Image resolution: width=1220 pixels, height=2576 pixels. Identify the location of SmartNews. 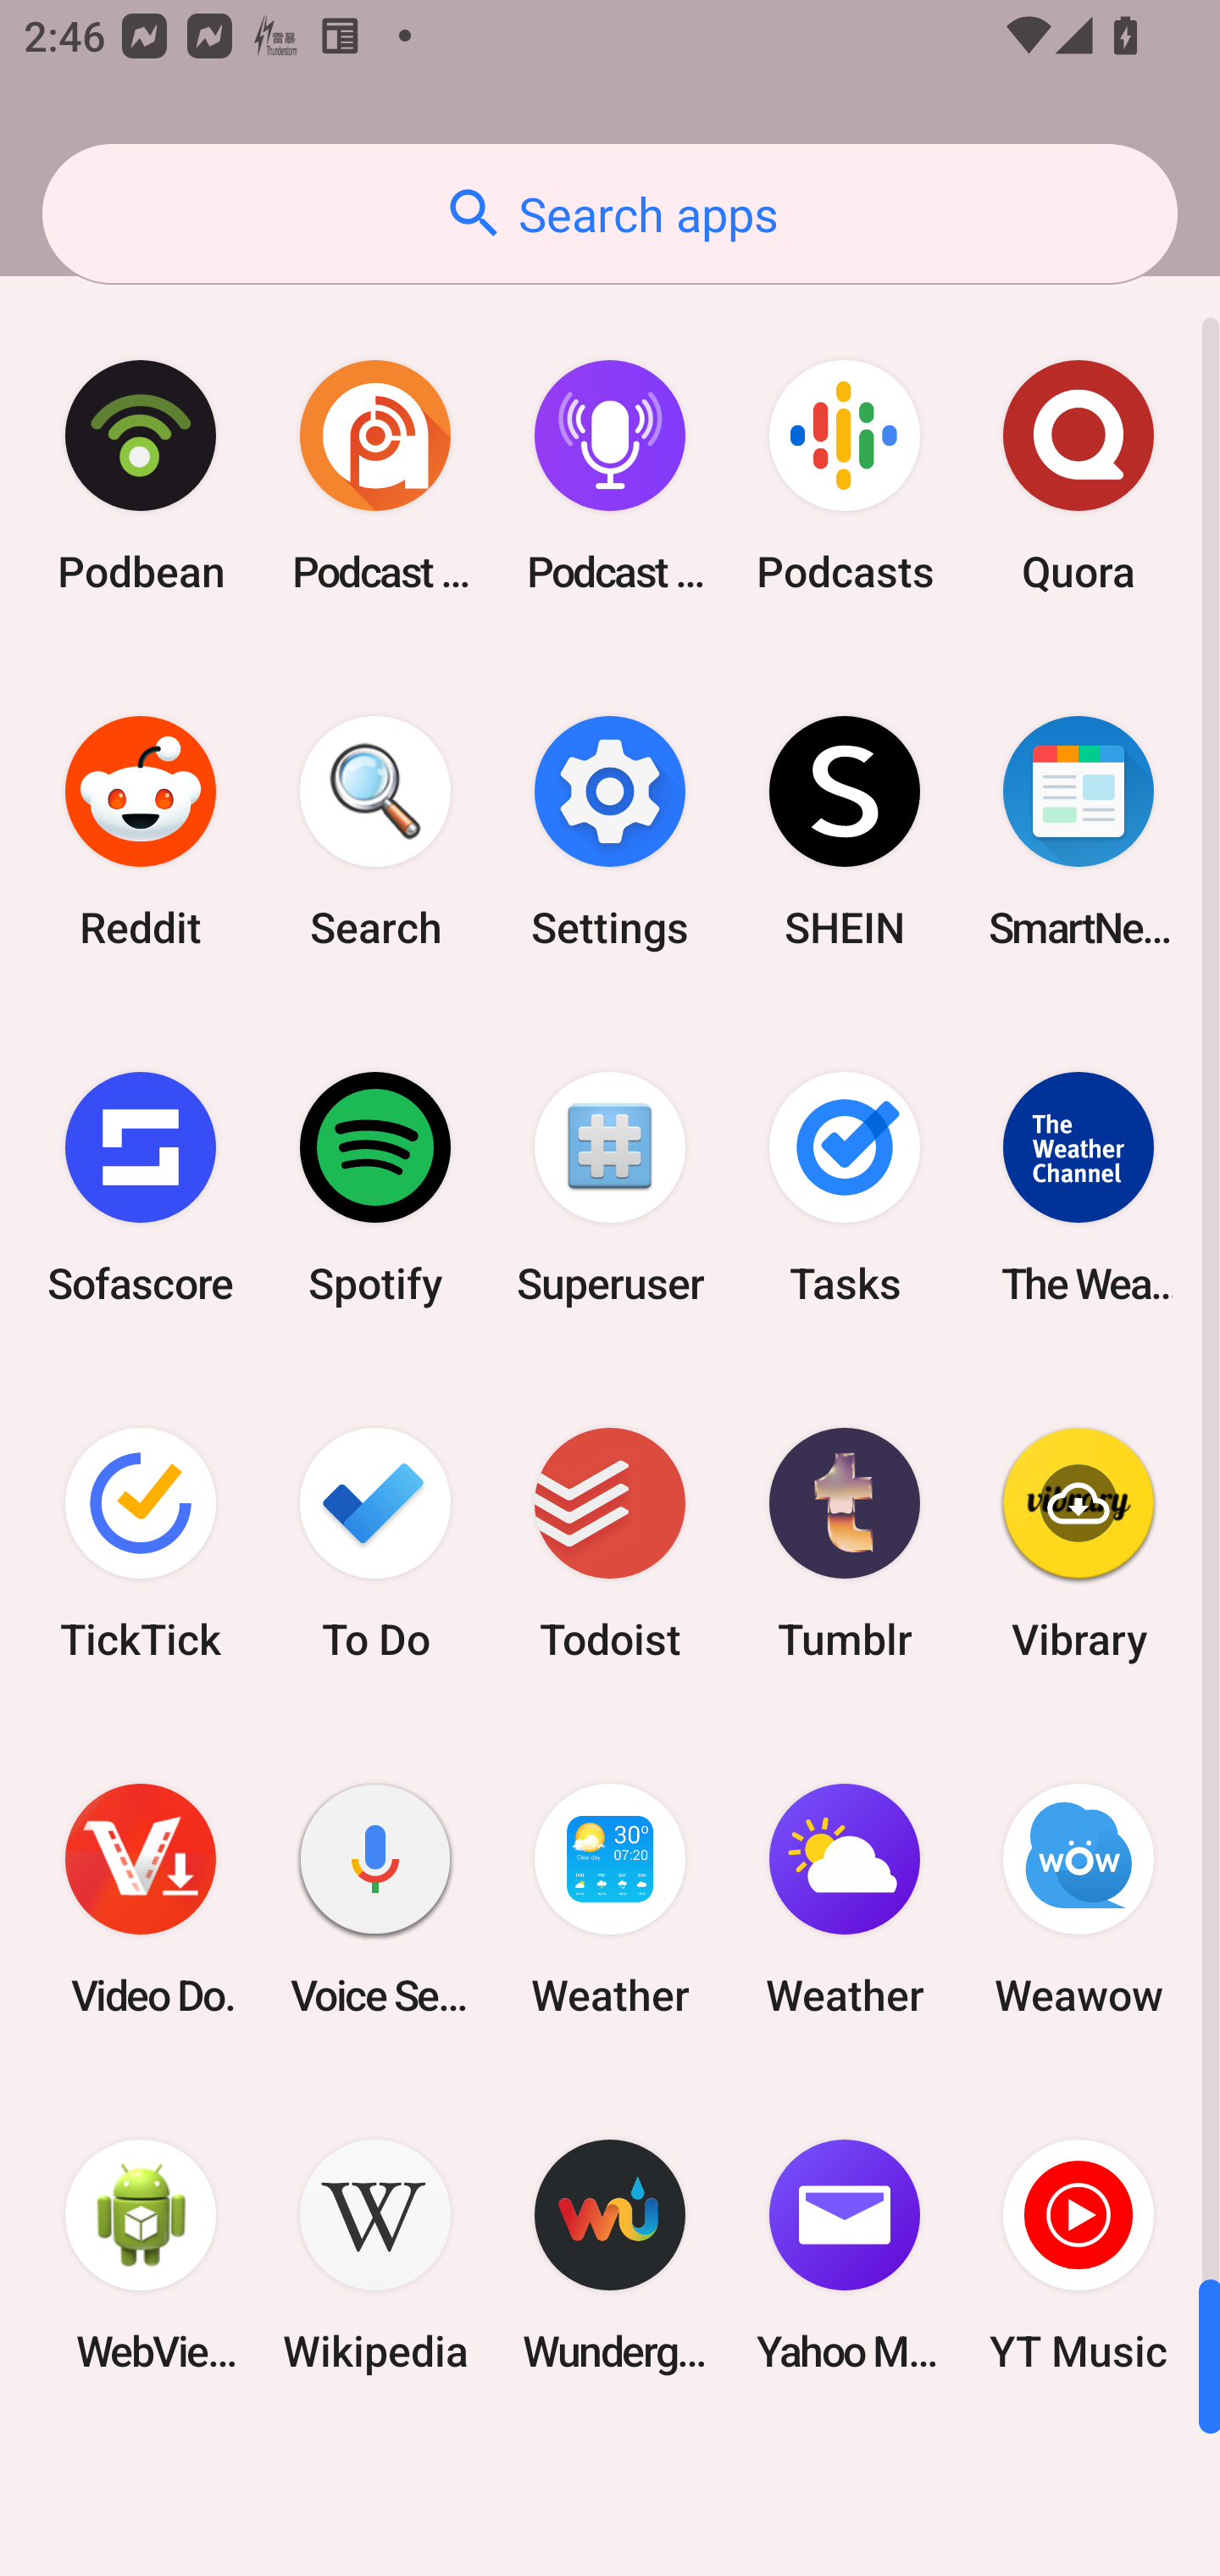
(1079, 832).